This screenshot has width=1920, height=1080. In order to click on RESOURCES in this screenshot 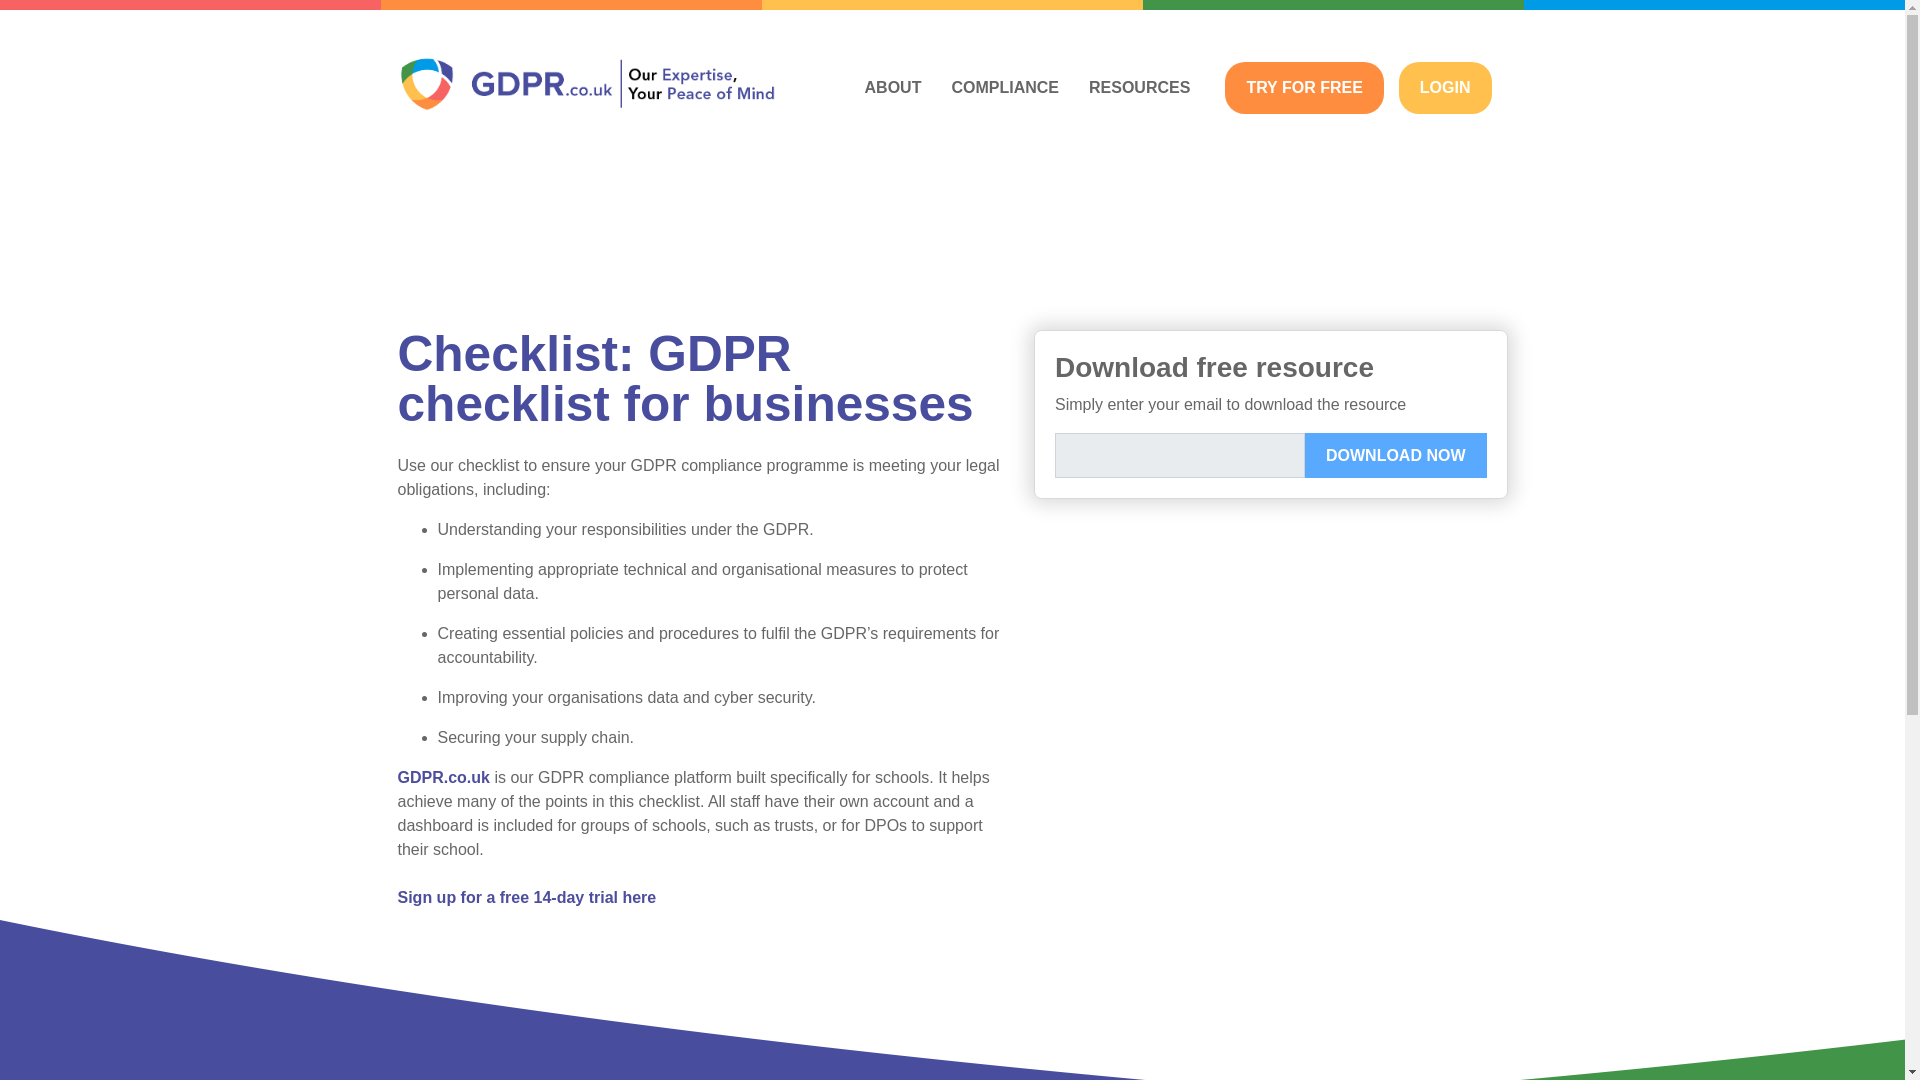, I will do `click(1139, 86)`.